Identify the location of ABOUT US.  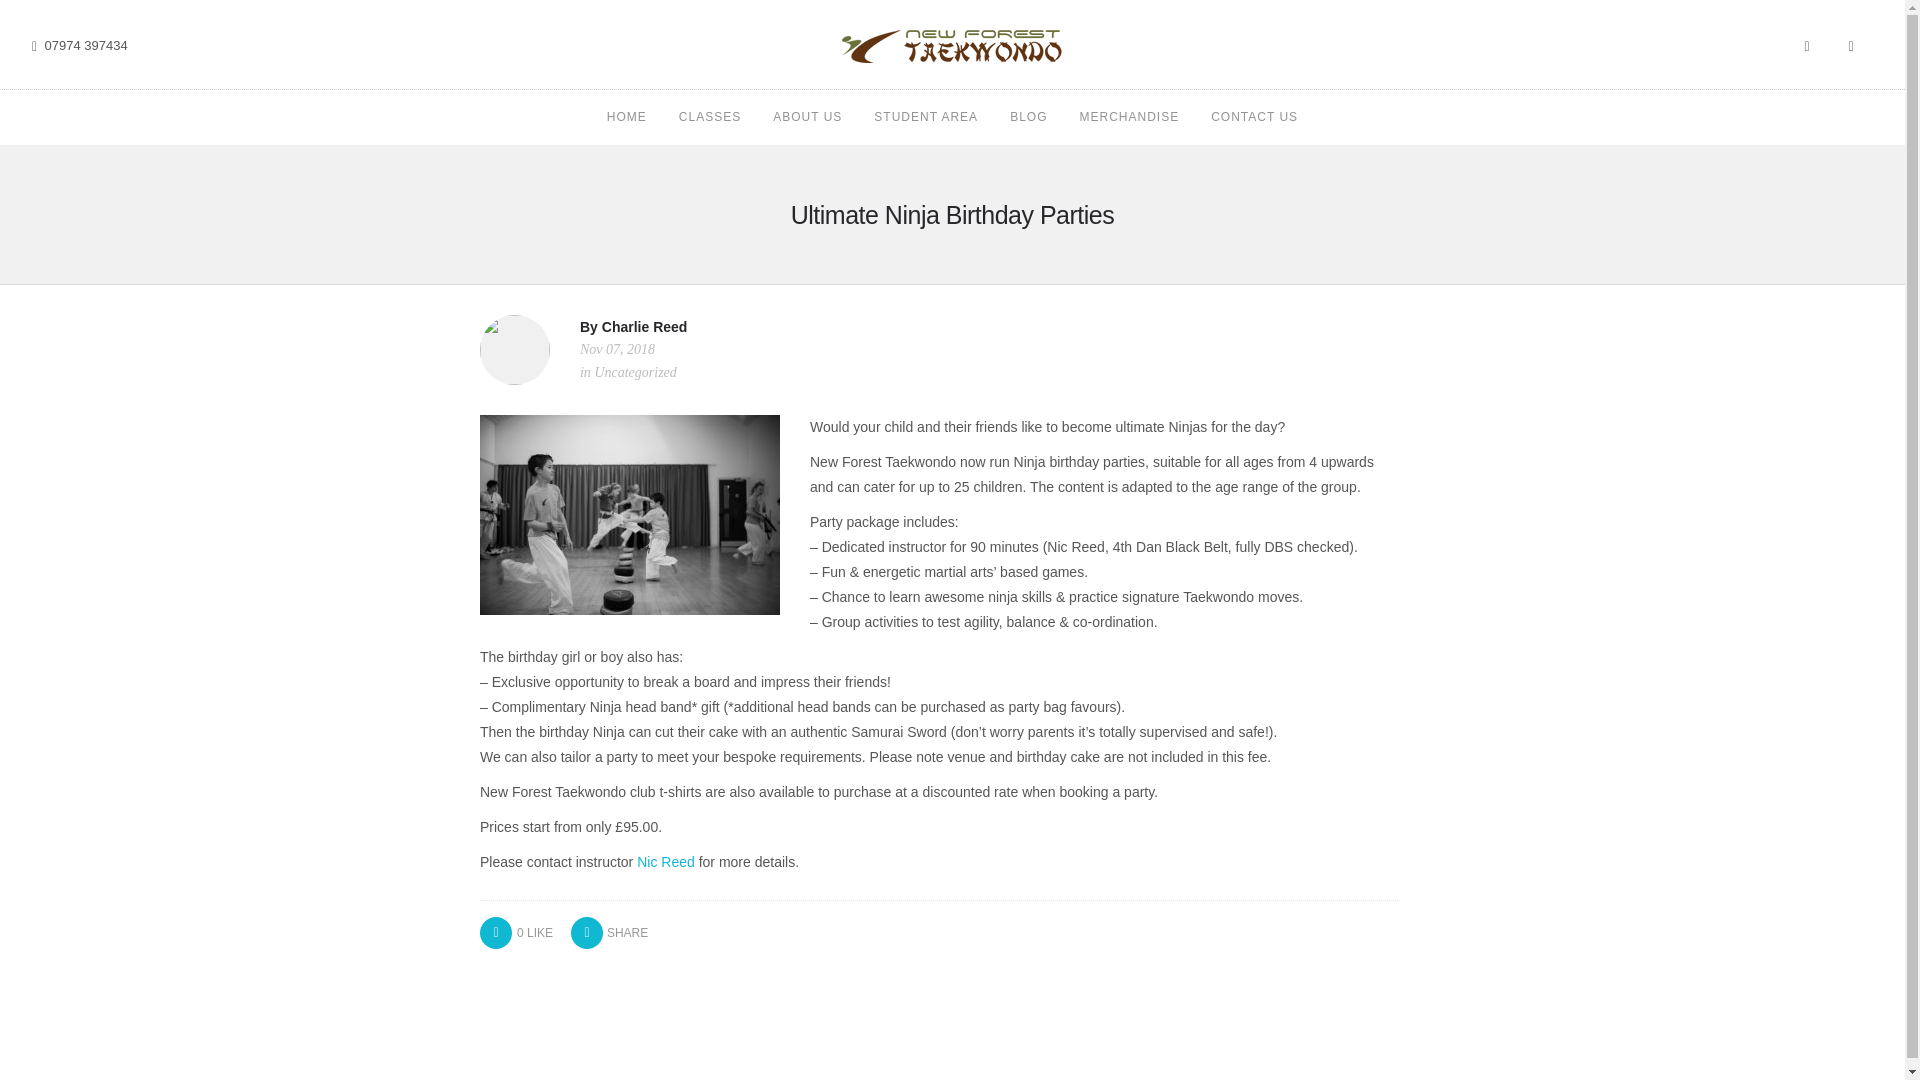
(808, 116).